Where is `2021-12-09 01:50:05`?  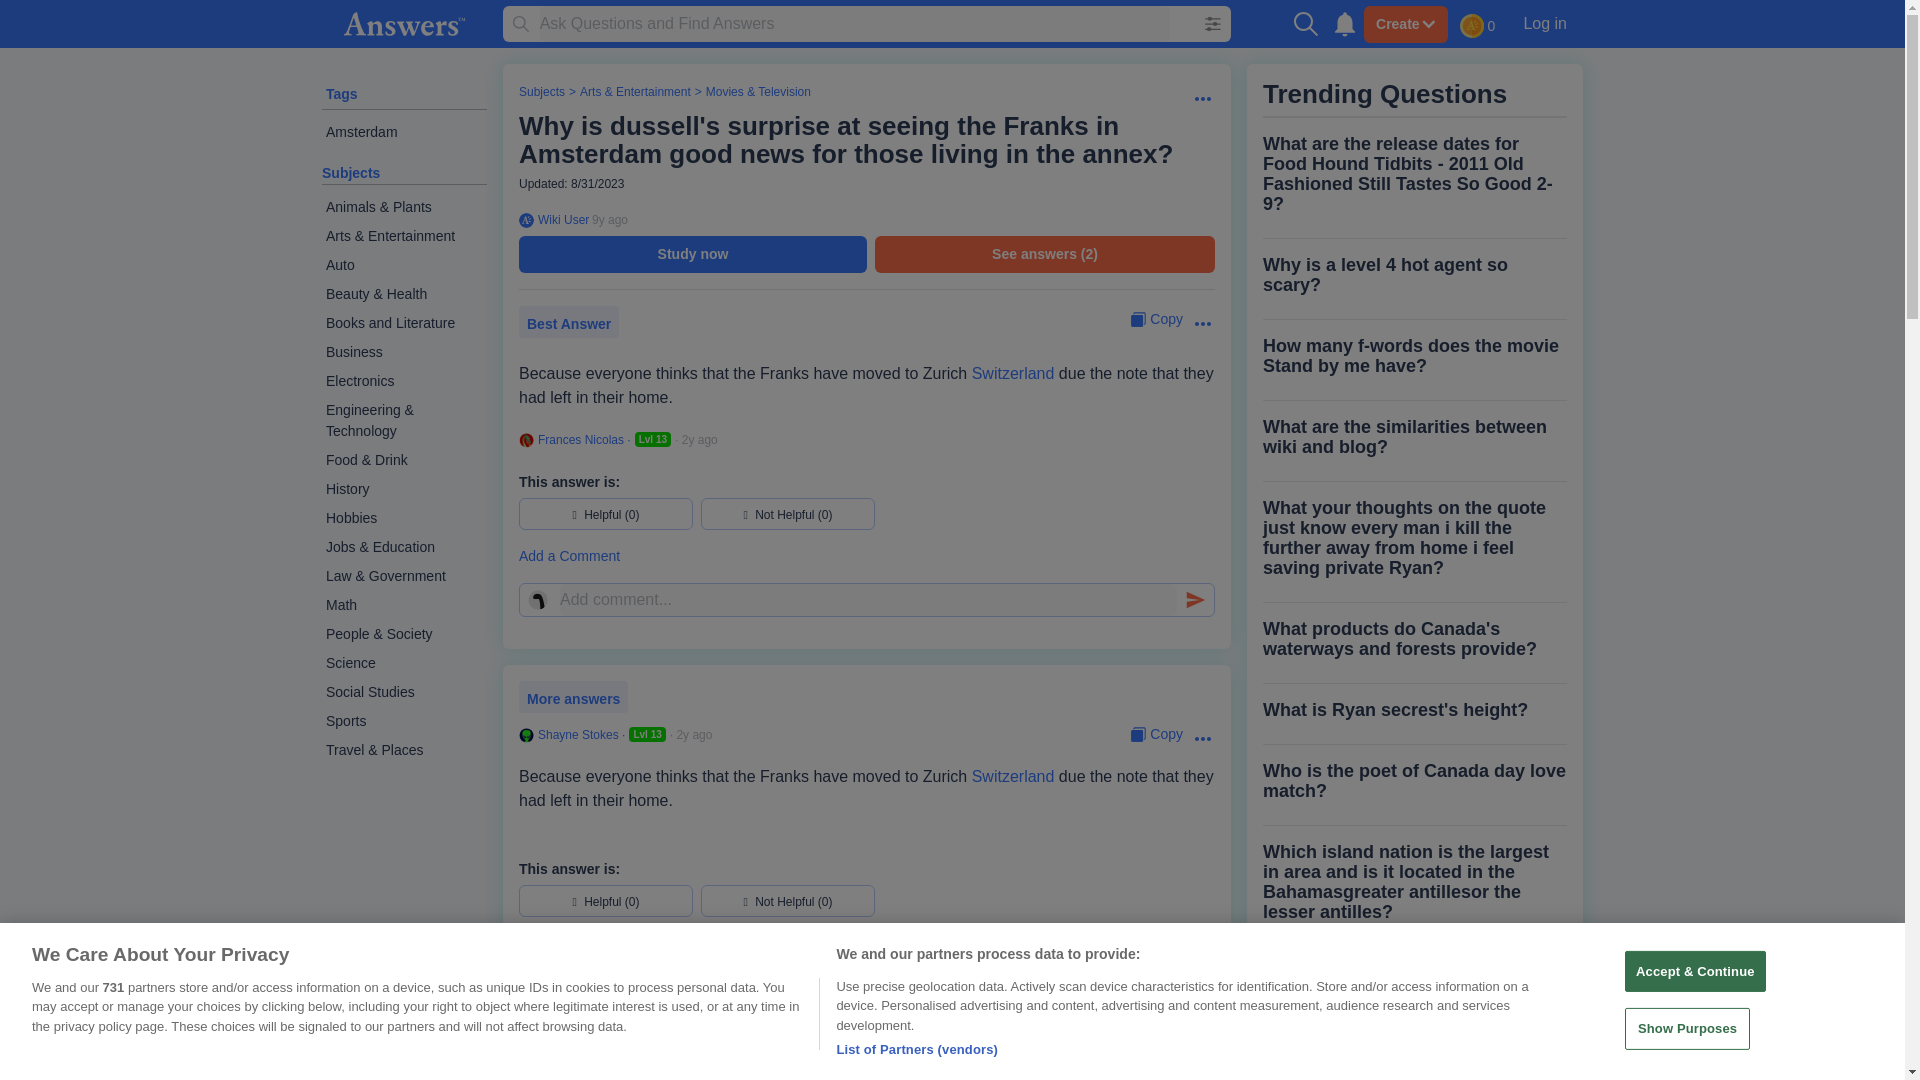
2021-12-09 01:50:05 is located at coordinates (700, 440).